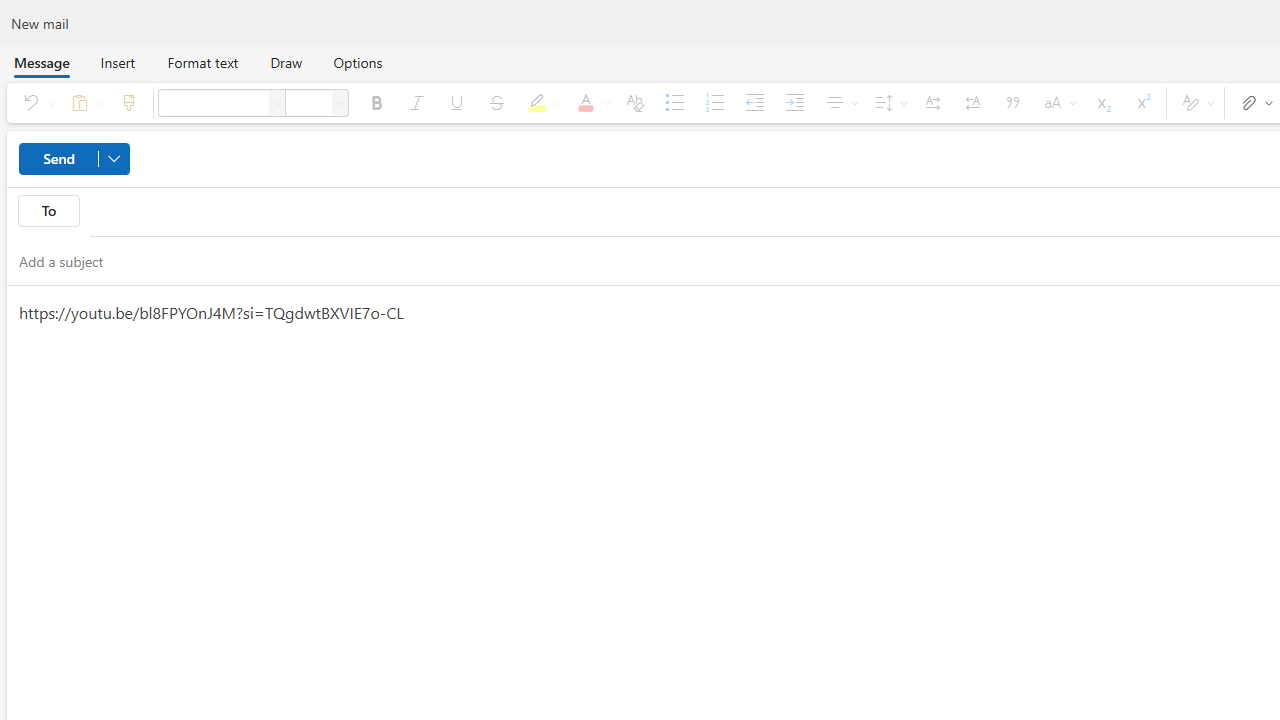 This screenshot has height=720, width=1280. Describe the element at coordinates (714, 102) in the screenshot. I see `Numbering` at that location.